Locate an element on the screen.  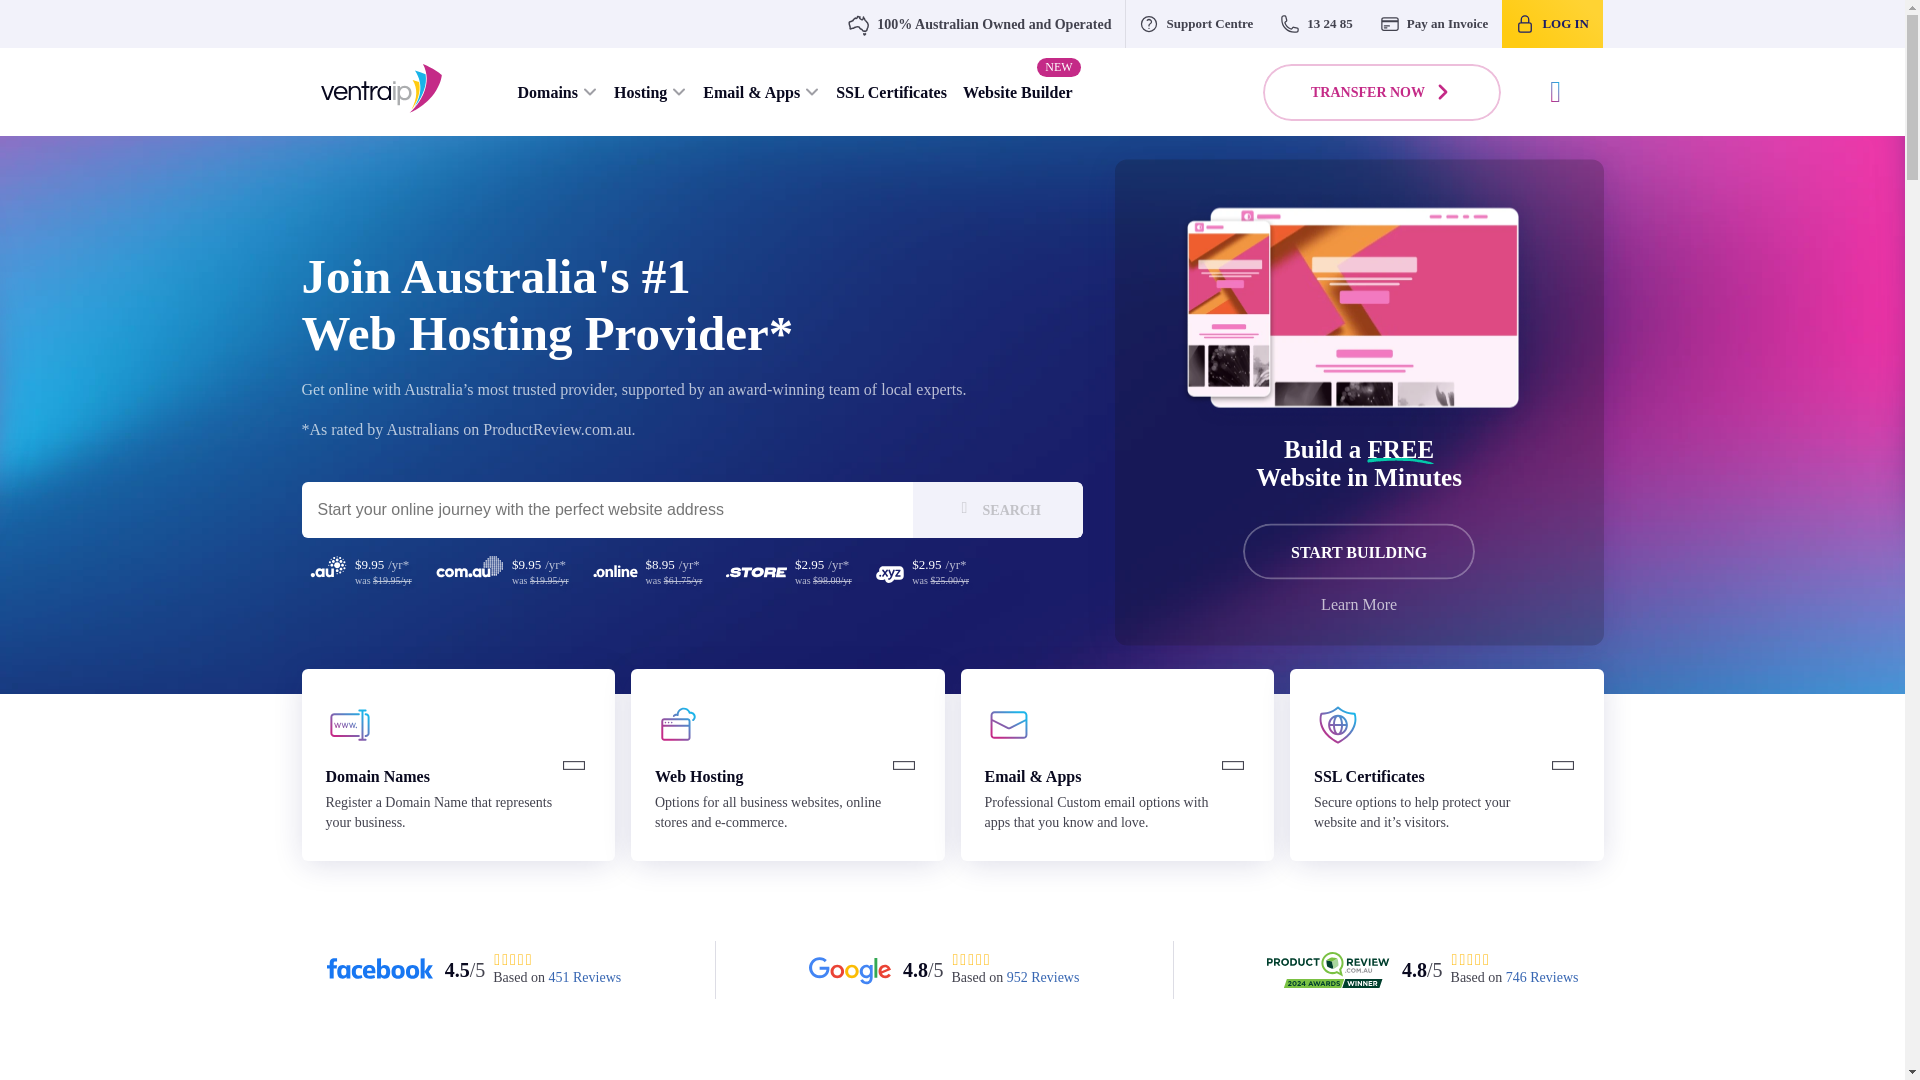
Learn More is located at coordinates (1358, 605).